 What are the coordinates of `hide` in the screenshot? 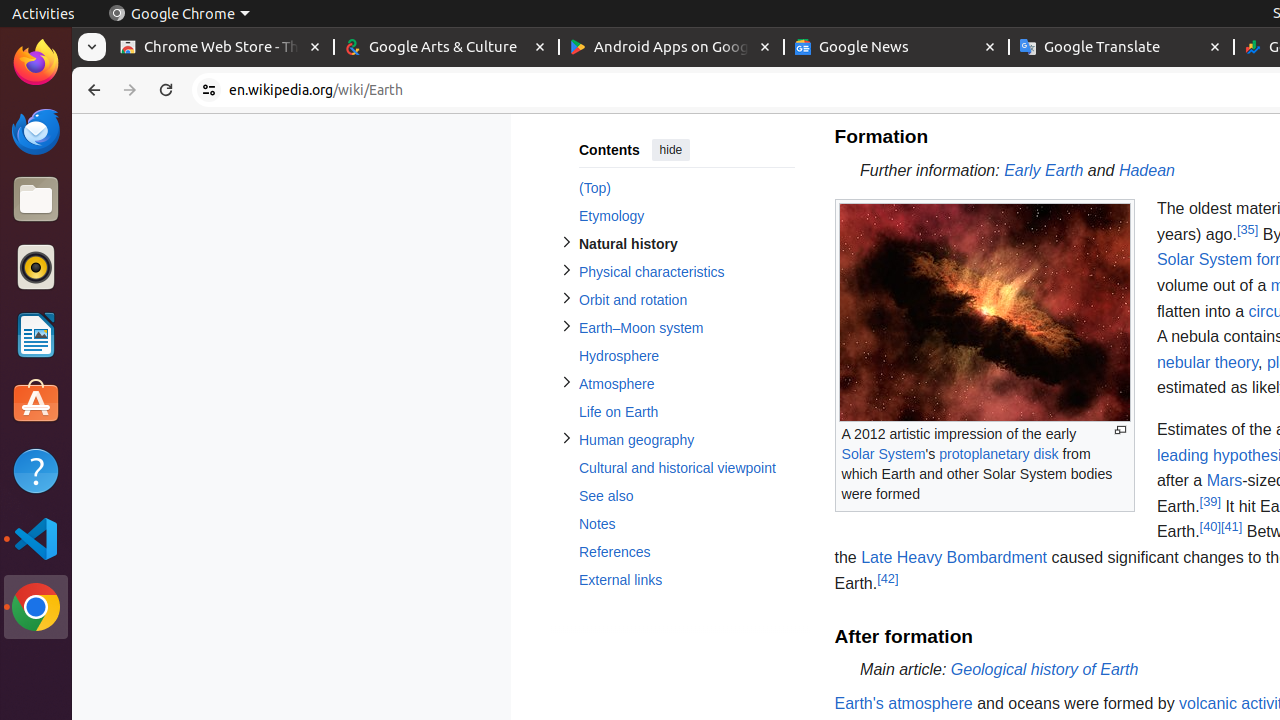 It's located at (670, 150).